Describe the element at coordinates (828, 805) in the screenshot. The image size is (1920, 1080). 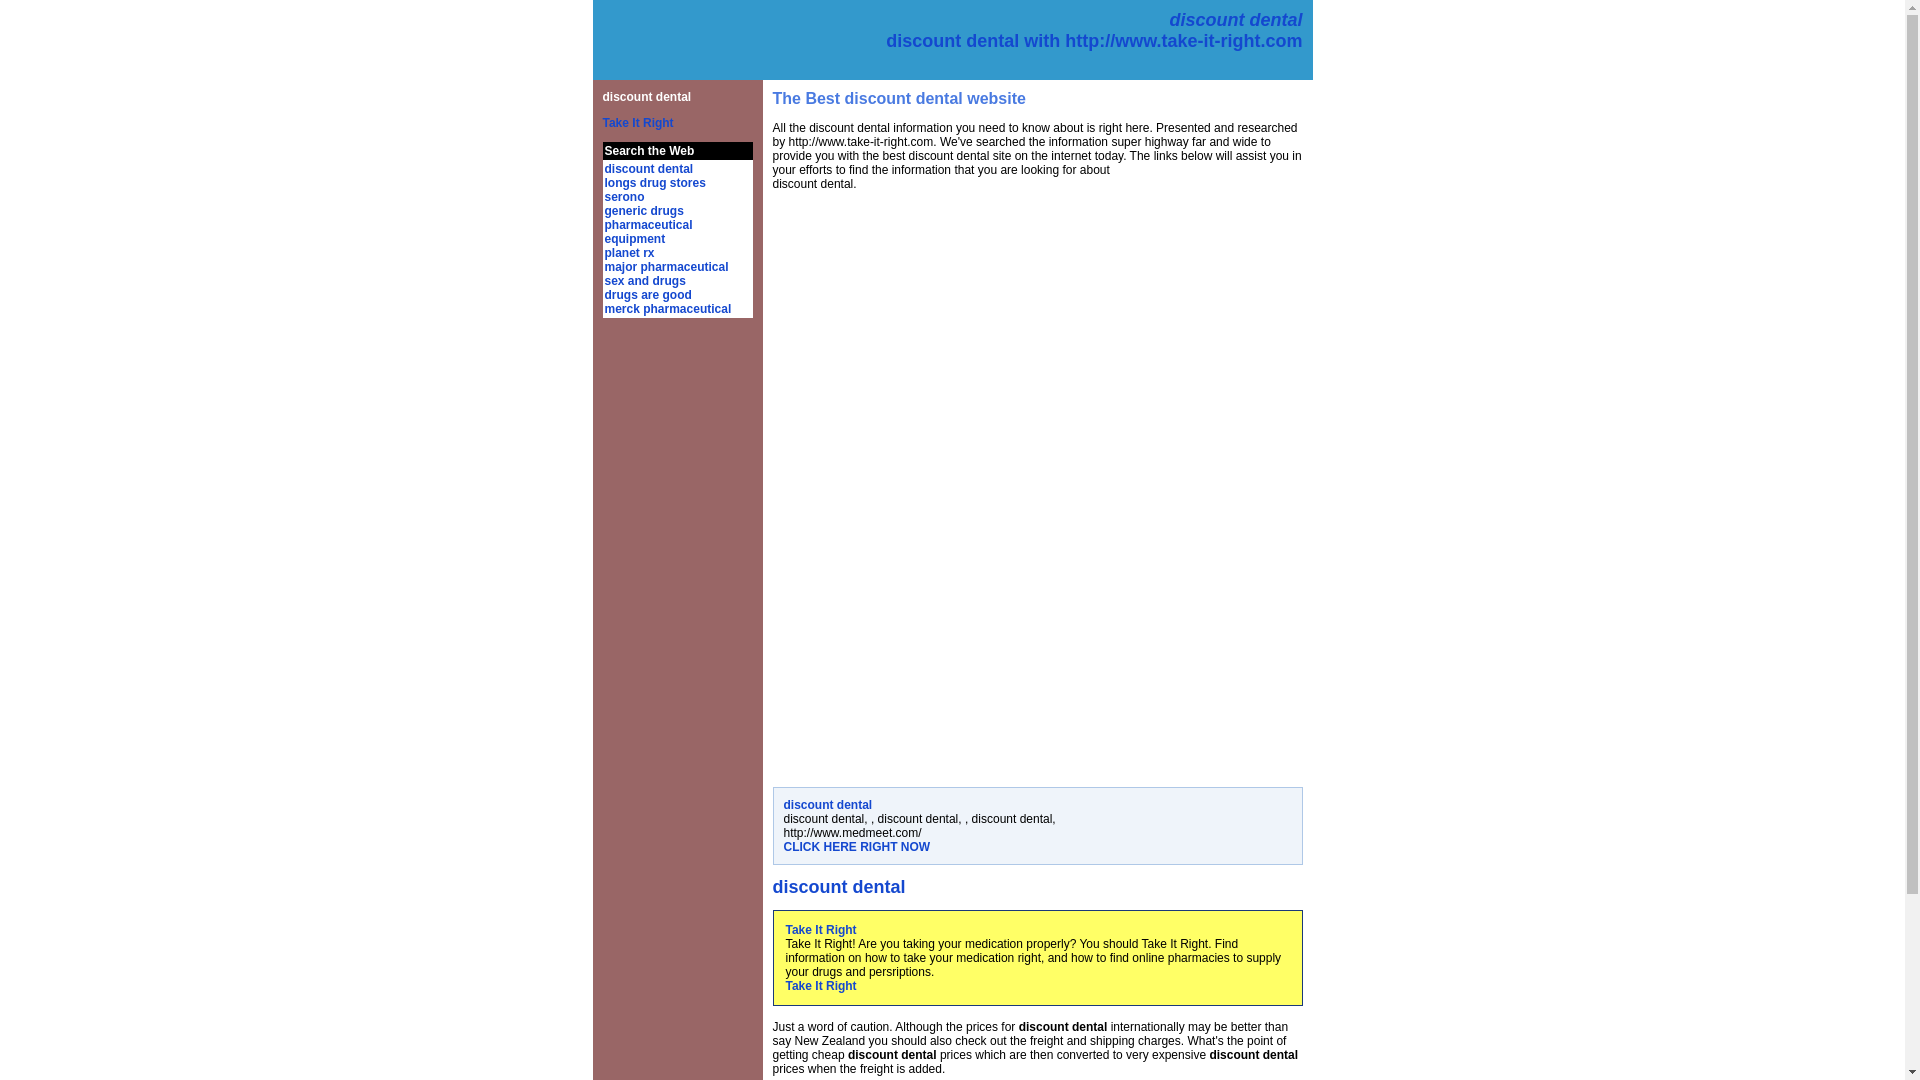
I see `discount dental` at that location.